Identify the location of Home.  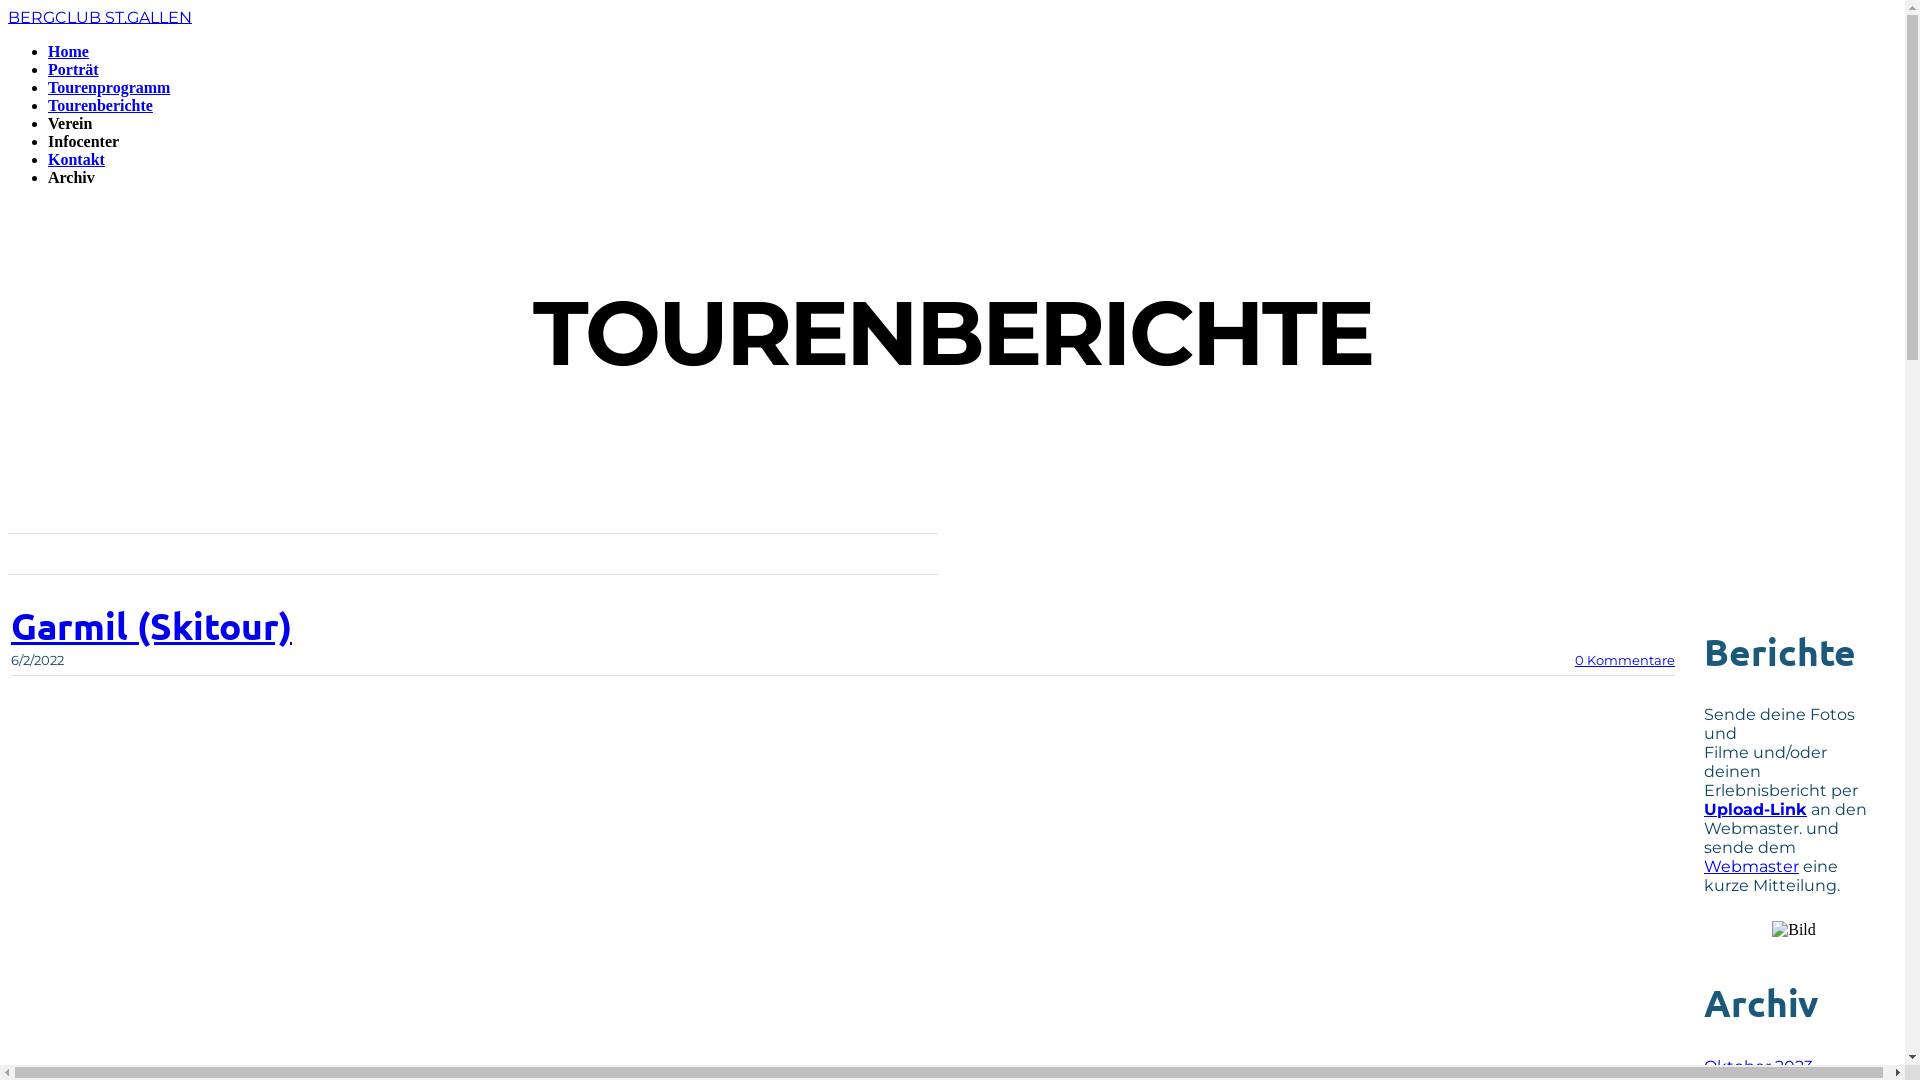
(68, 52).